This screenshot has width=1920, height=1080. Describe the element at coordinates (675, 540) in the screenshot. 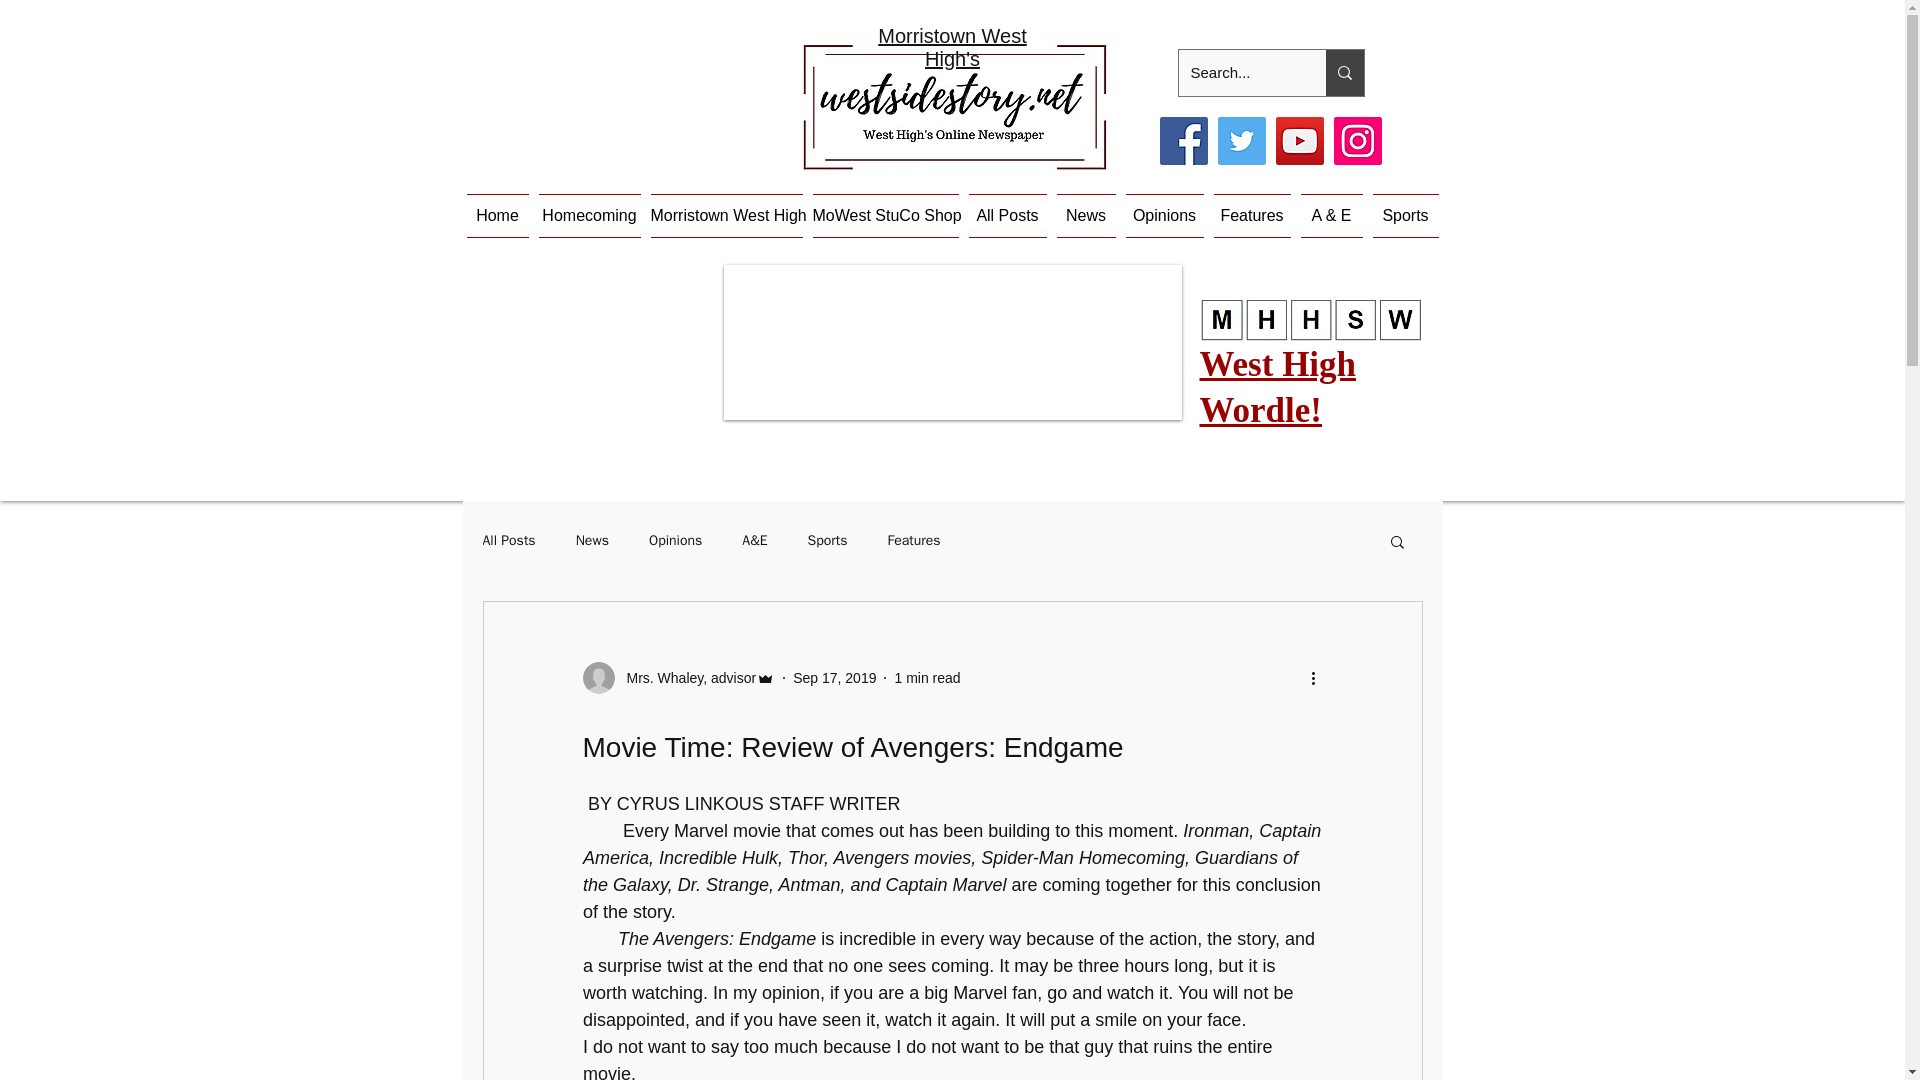

I see `Opinions` at that location.